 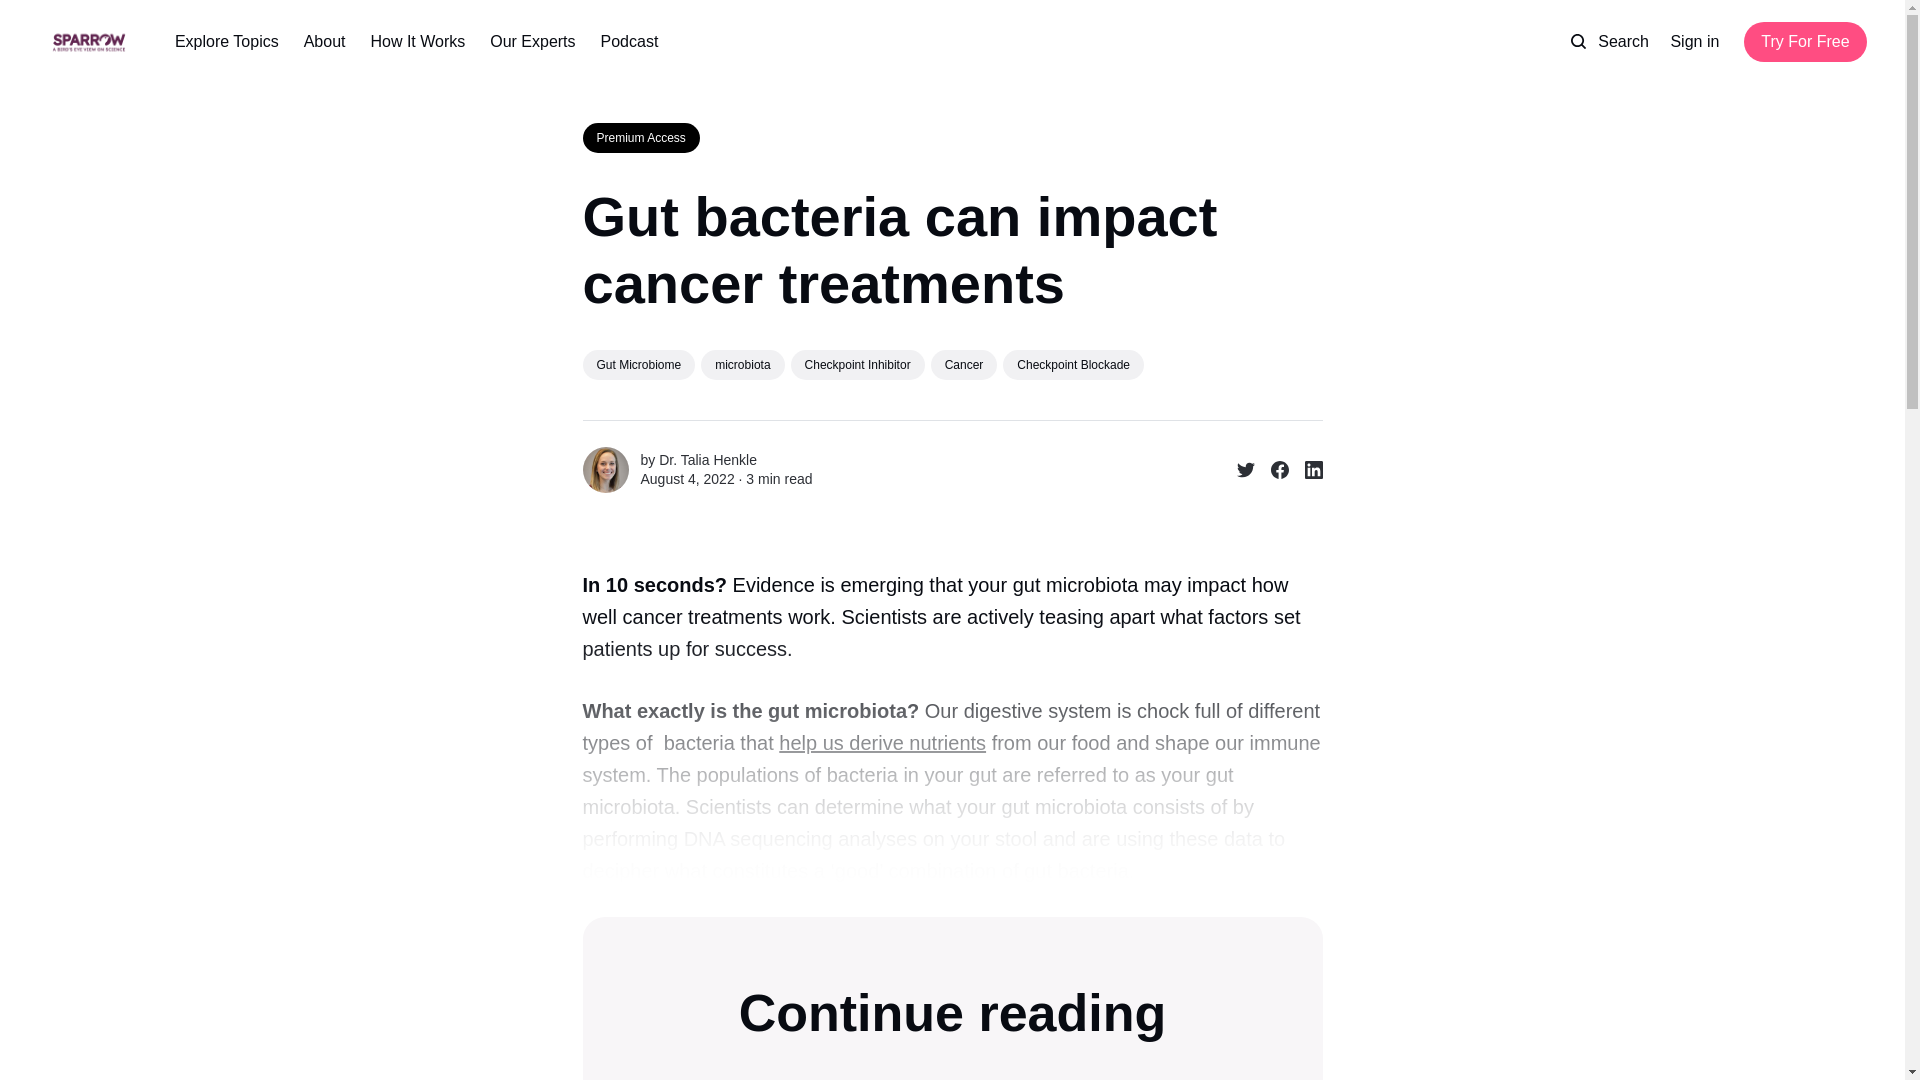 What do you see at coordinates (858, 364) in the screenshot?
I see `Checkpoint Inhibitor` at bounding box center [858, 364].